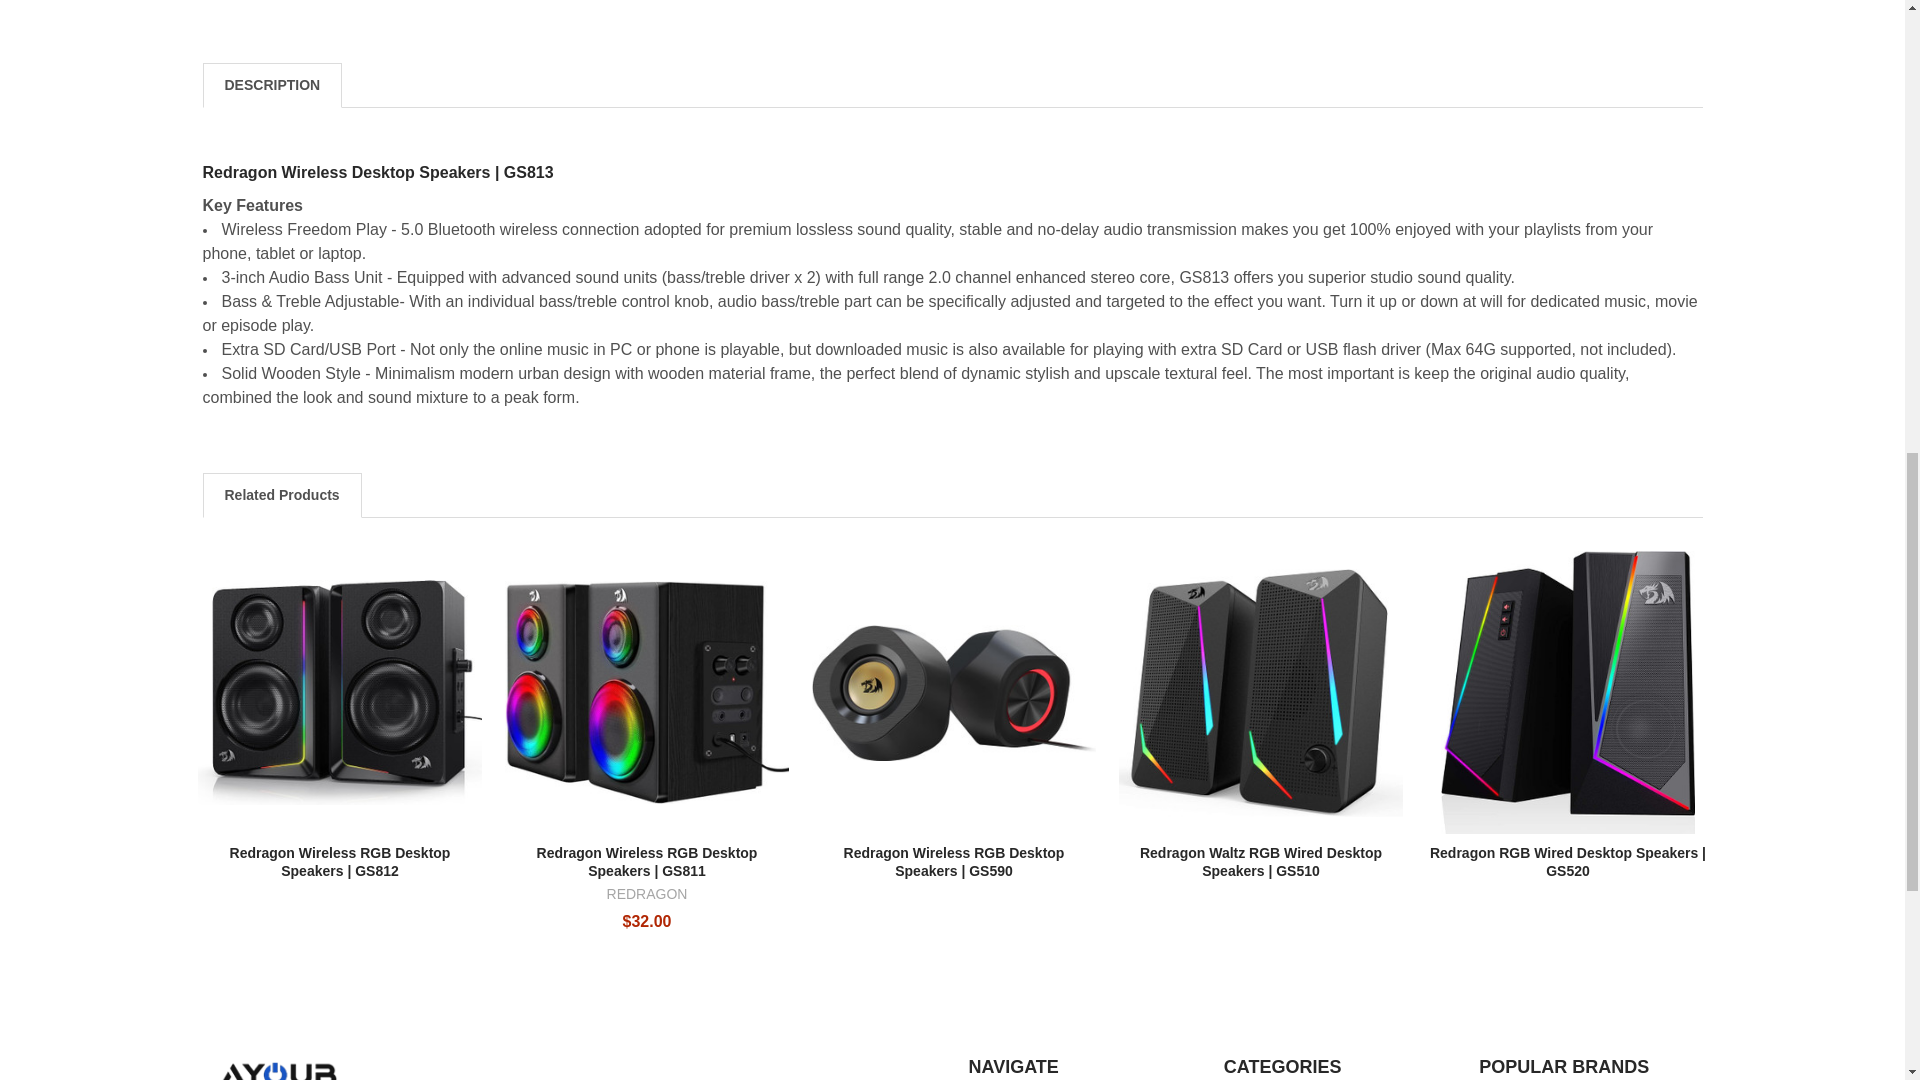  Describe the element at coordinates (276, 1069) in the screenshot. I see `AYOUB COMPUTERS` at that location.